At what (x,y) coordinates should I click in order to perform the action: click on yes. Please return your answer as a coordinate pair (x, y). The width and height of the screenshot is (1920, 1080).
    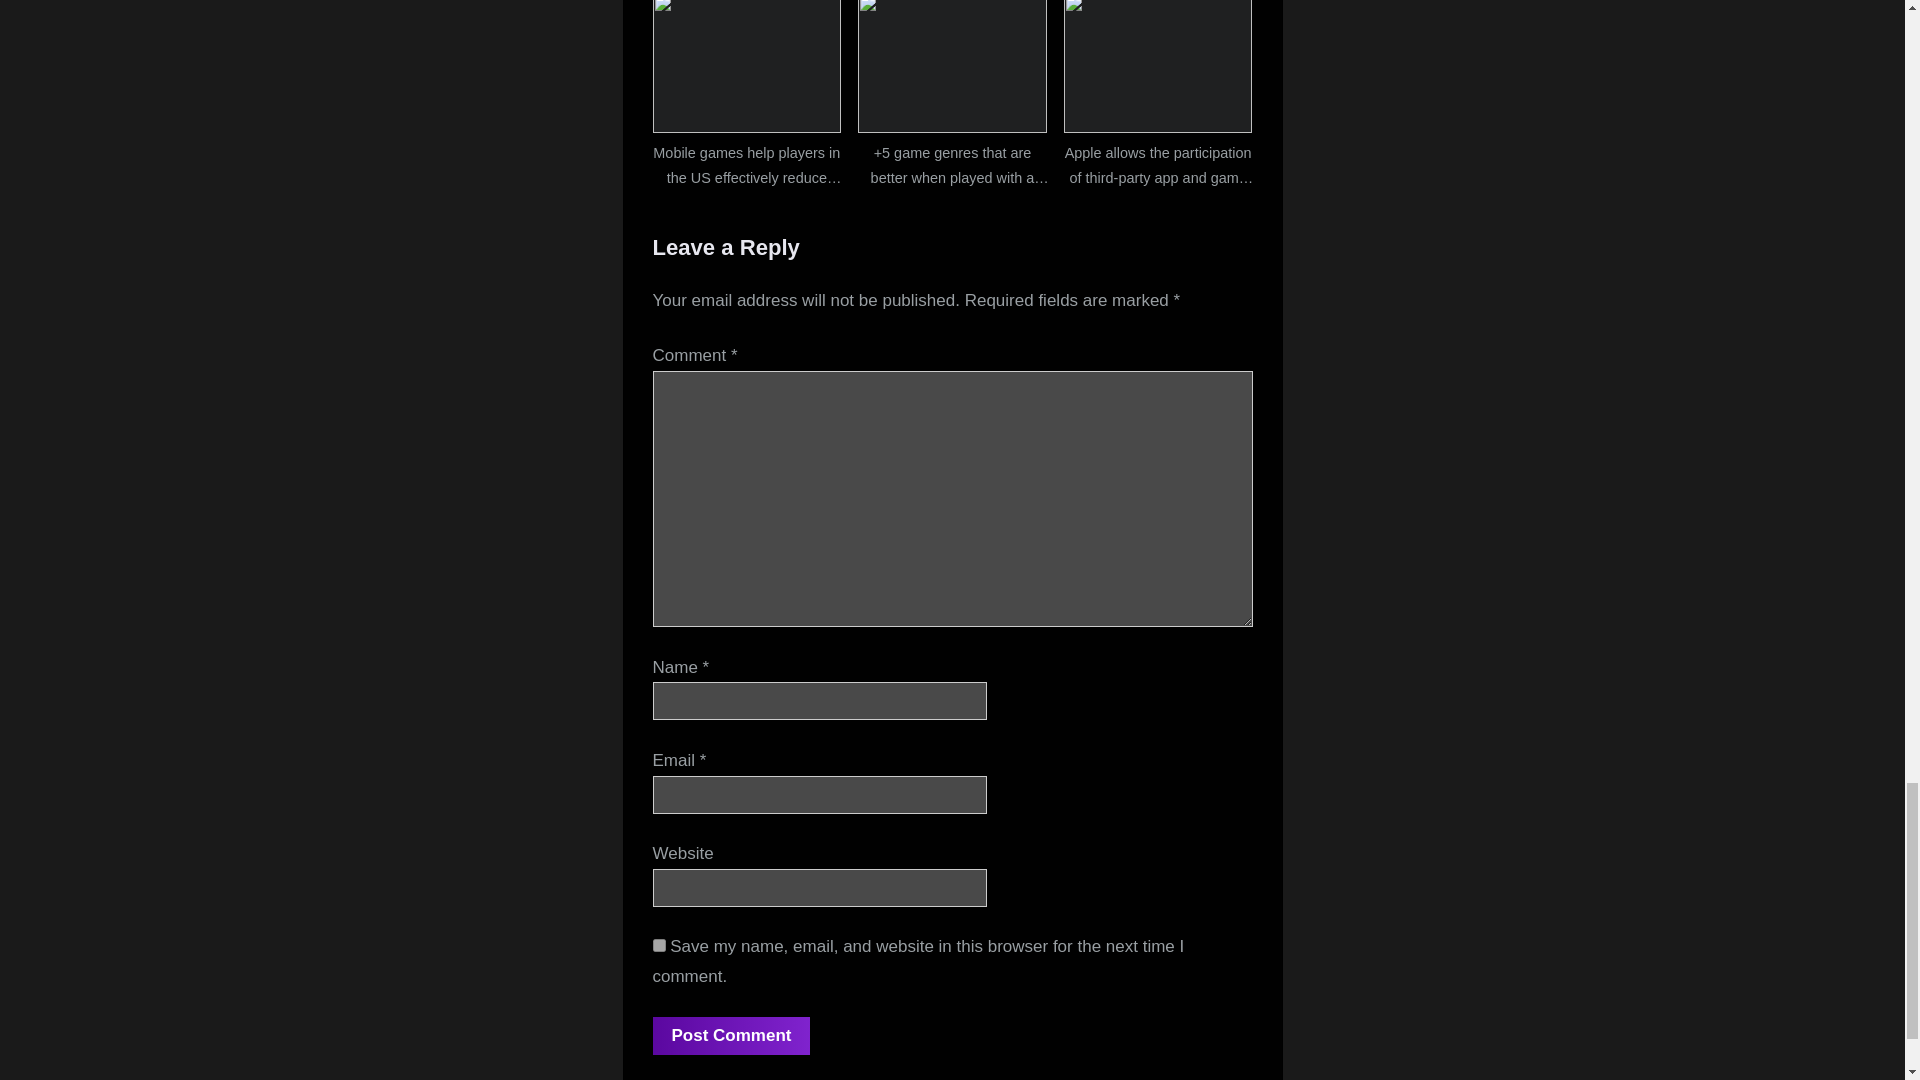
    Looking at the image, I should click on (658, 944).